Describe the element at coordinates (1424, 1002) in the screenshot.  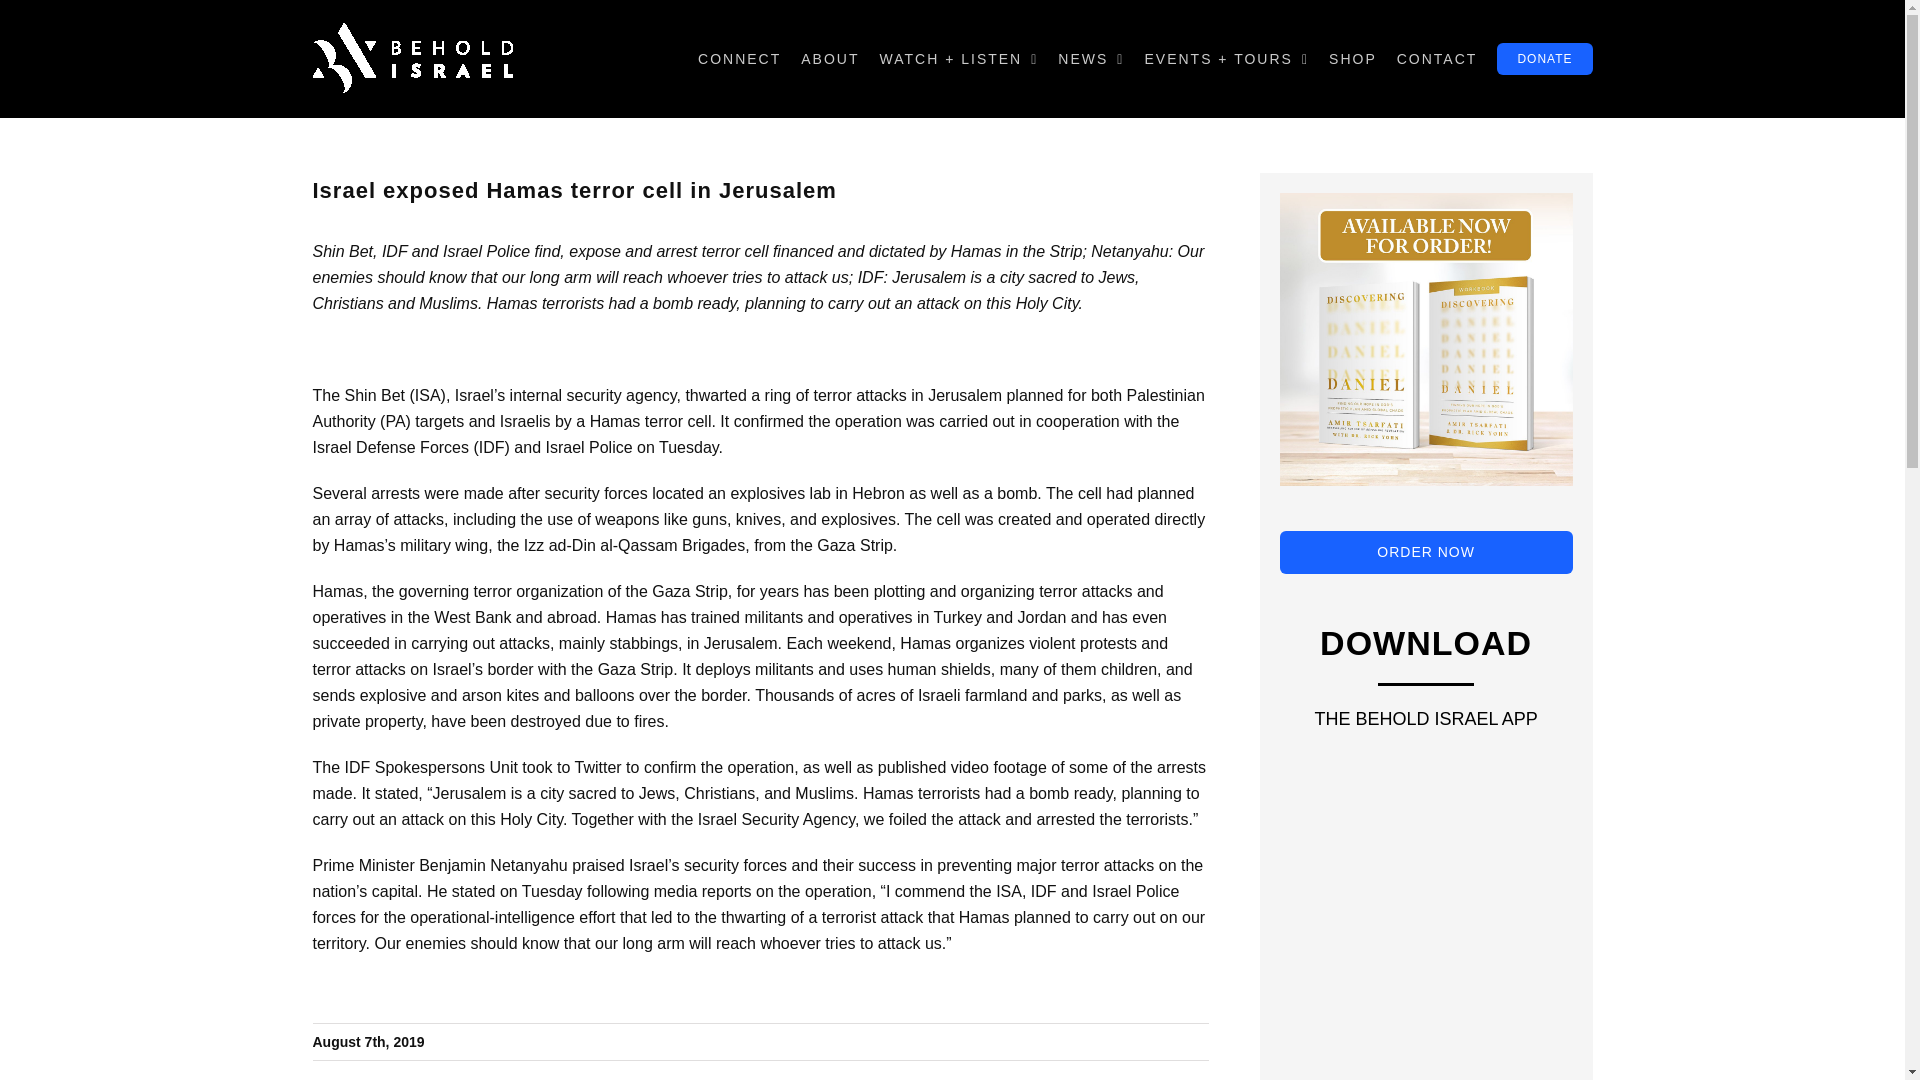
I see `app-phone-mock-2019` at that location.